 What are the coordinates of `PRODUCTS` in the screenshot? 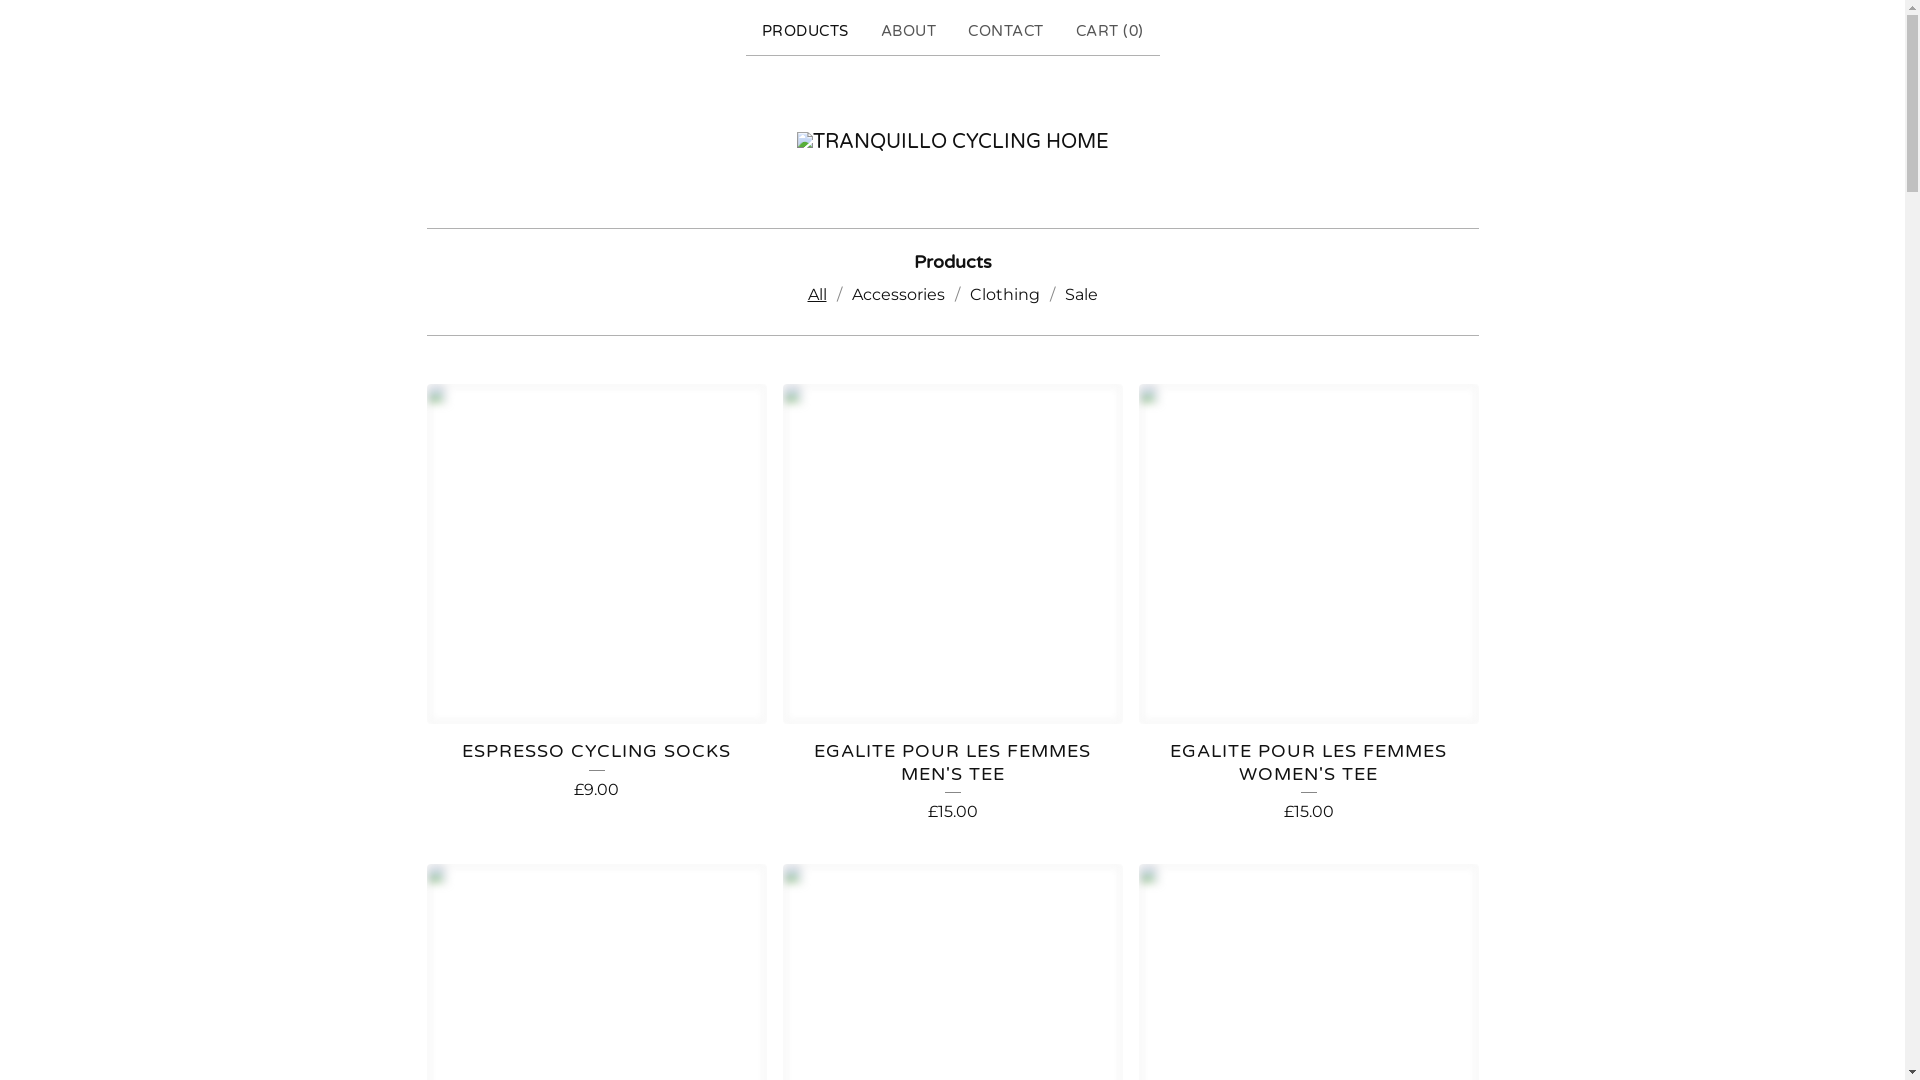 It's located at (806, 32).